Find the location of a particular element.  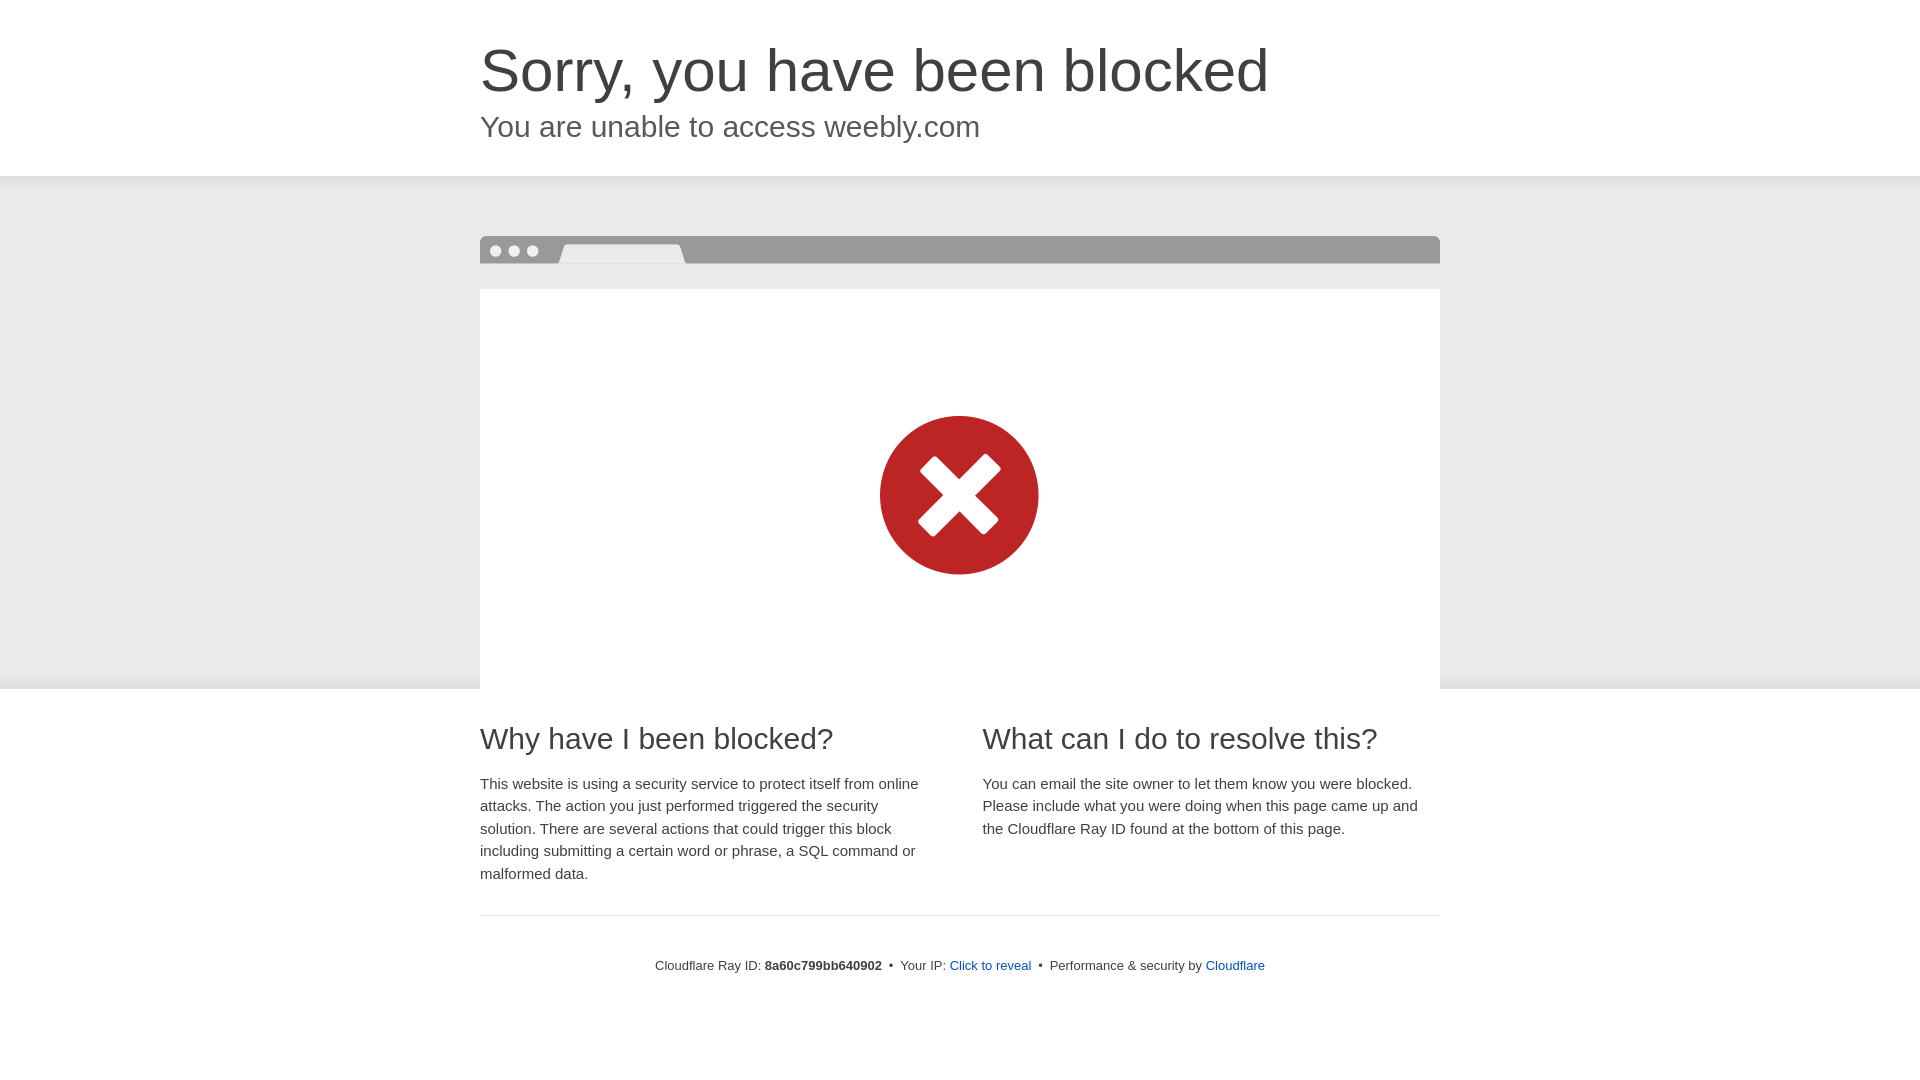

Cloudflare is located at coordinates (1235, 965).